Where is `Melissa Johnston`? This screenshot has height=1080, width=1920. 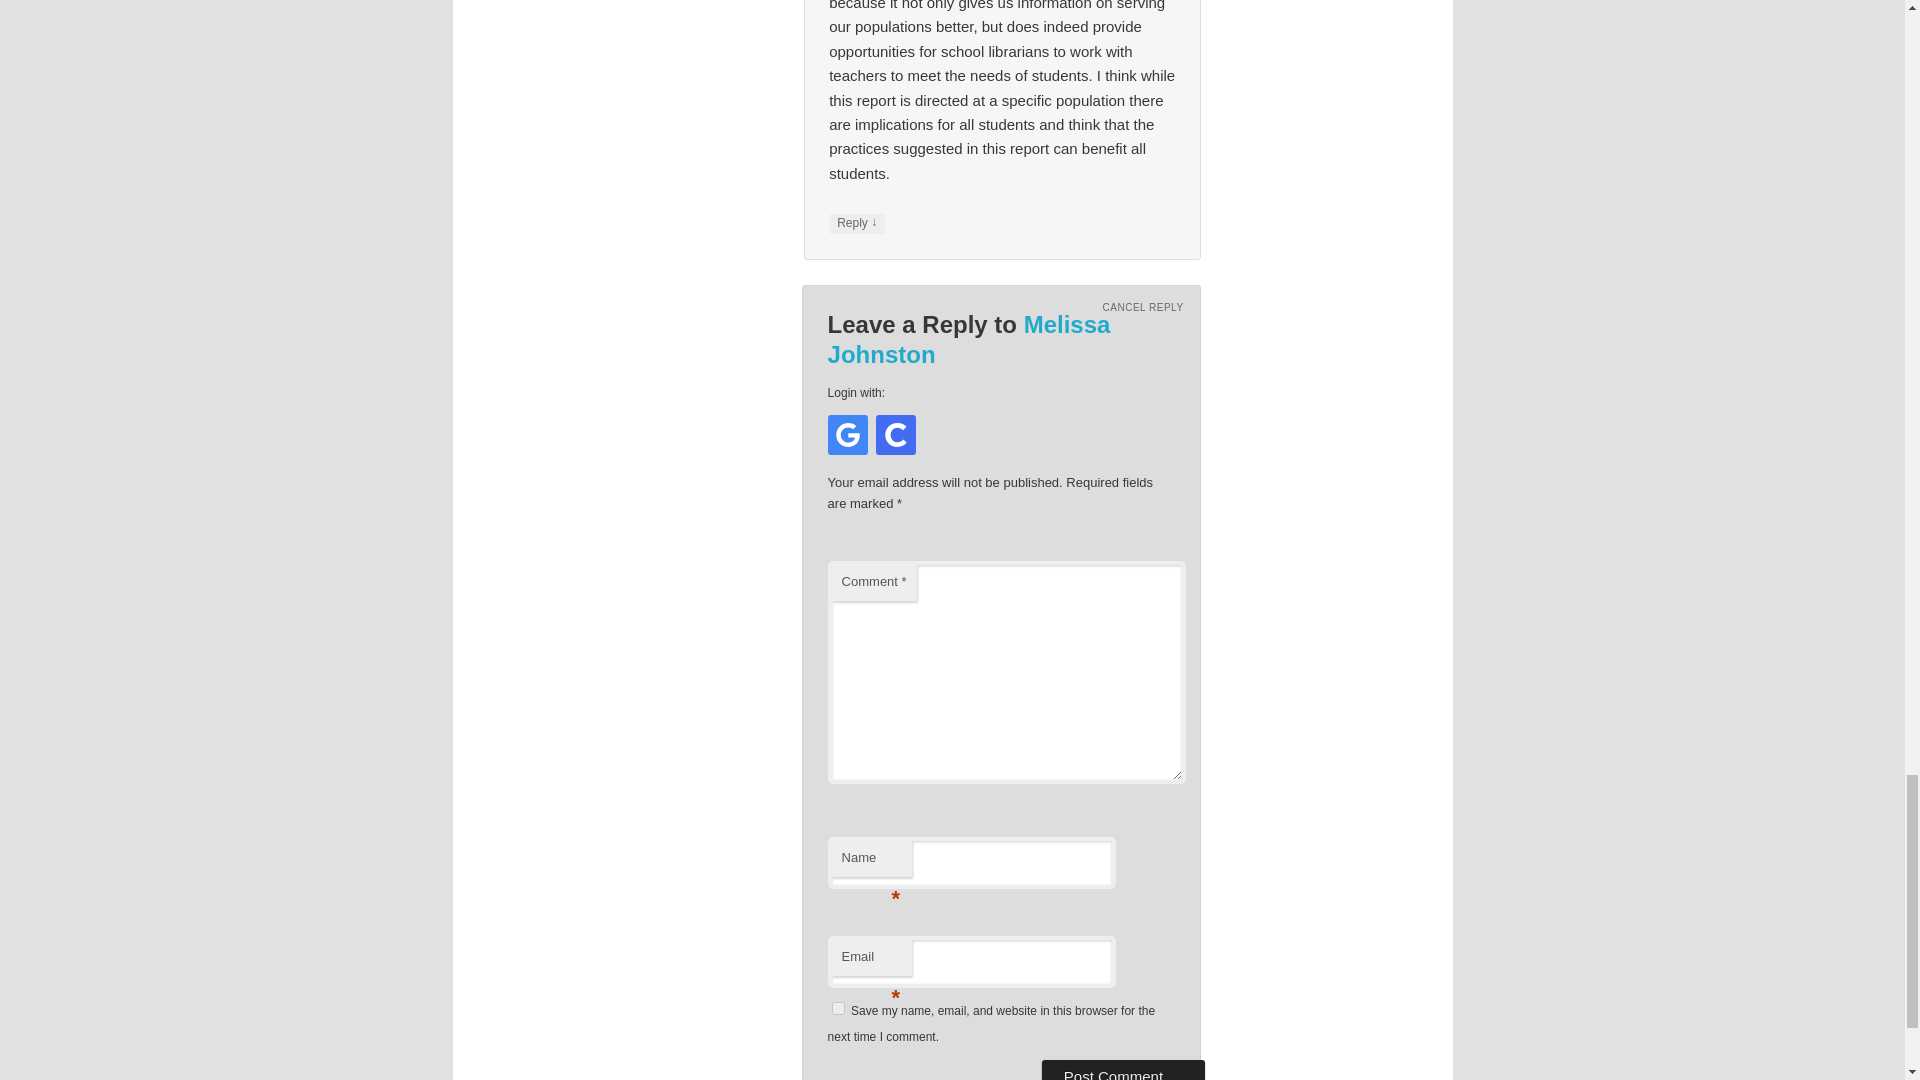
Melissa Johnston is located at coordinates (969, 340).